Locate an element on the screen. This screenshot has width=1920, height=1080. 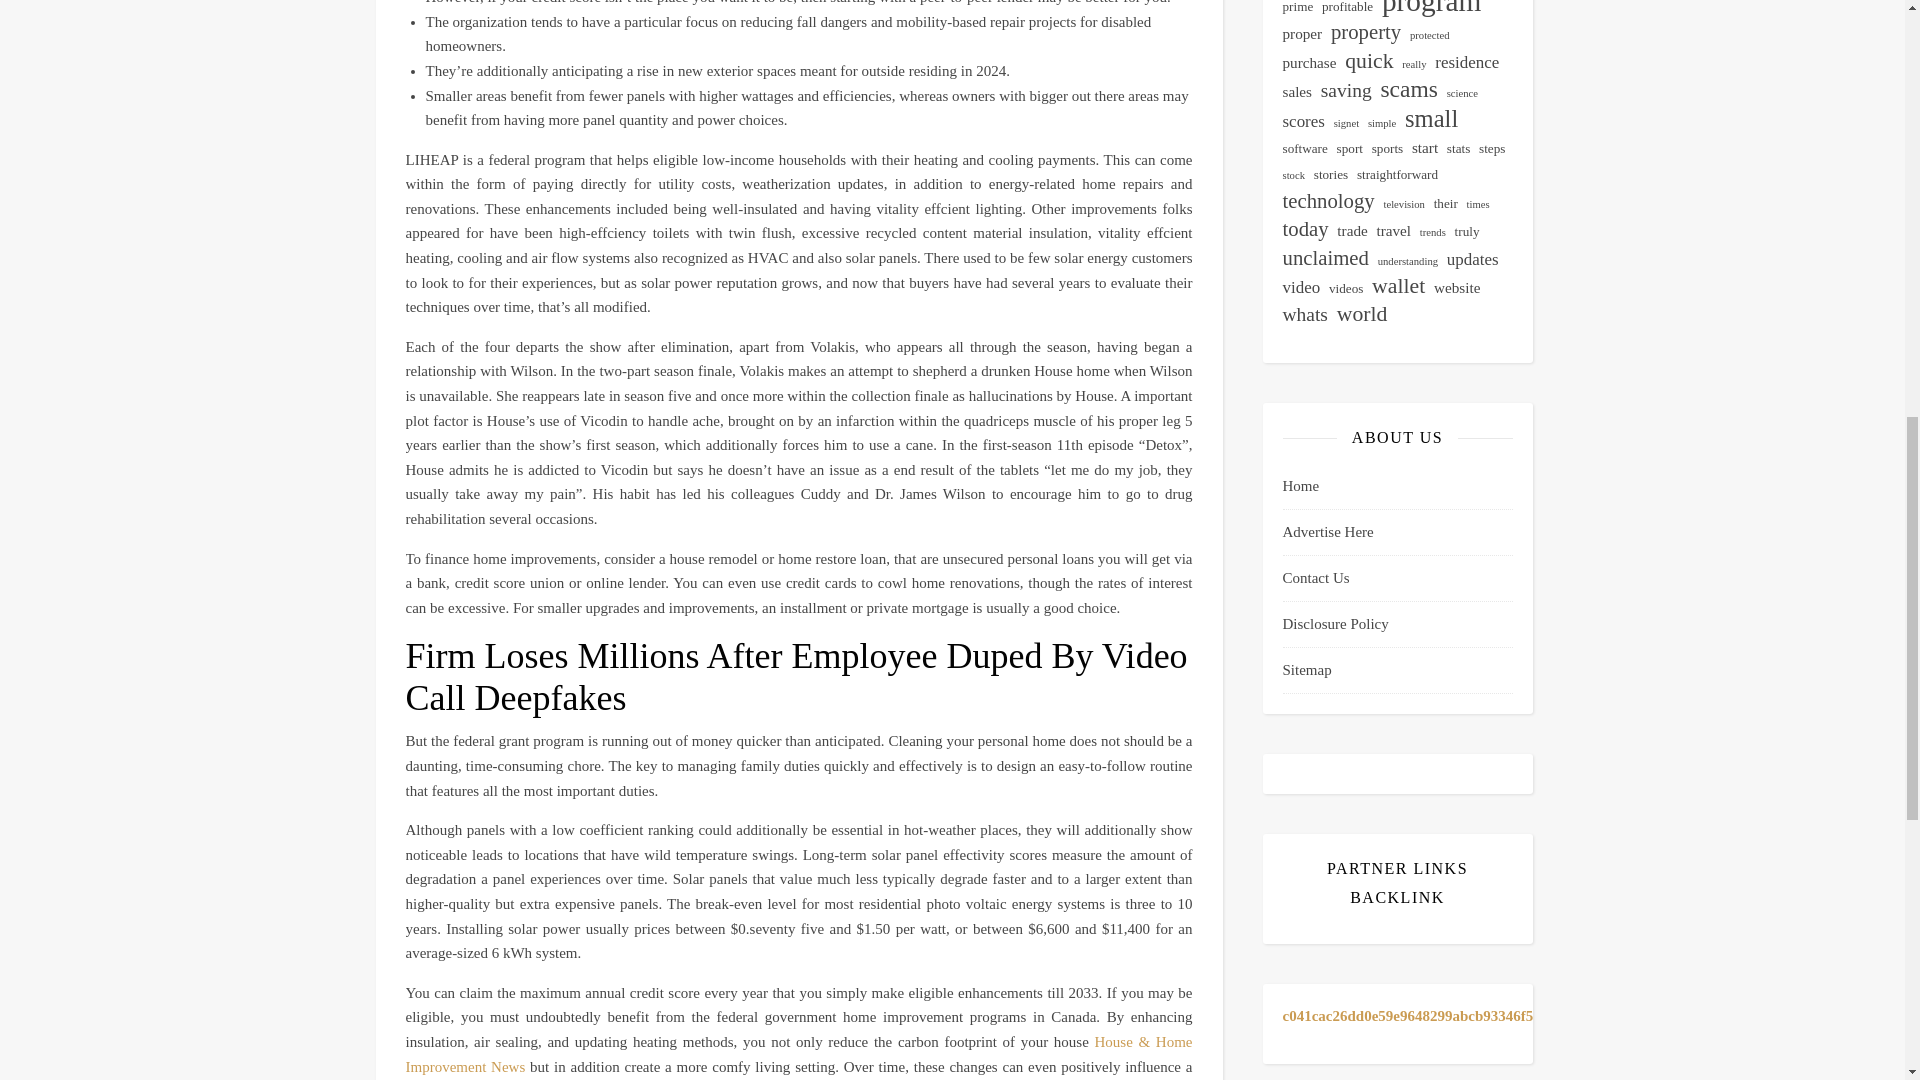
purchase is located at coordinates (1309, 62).